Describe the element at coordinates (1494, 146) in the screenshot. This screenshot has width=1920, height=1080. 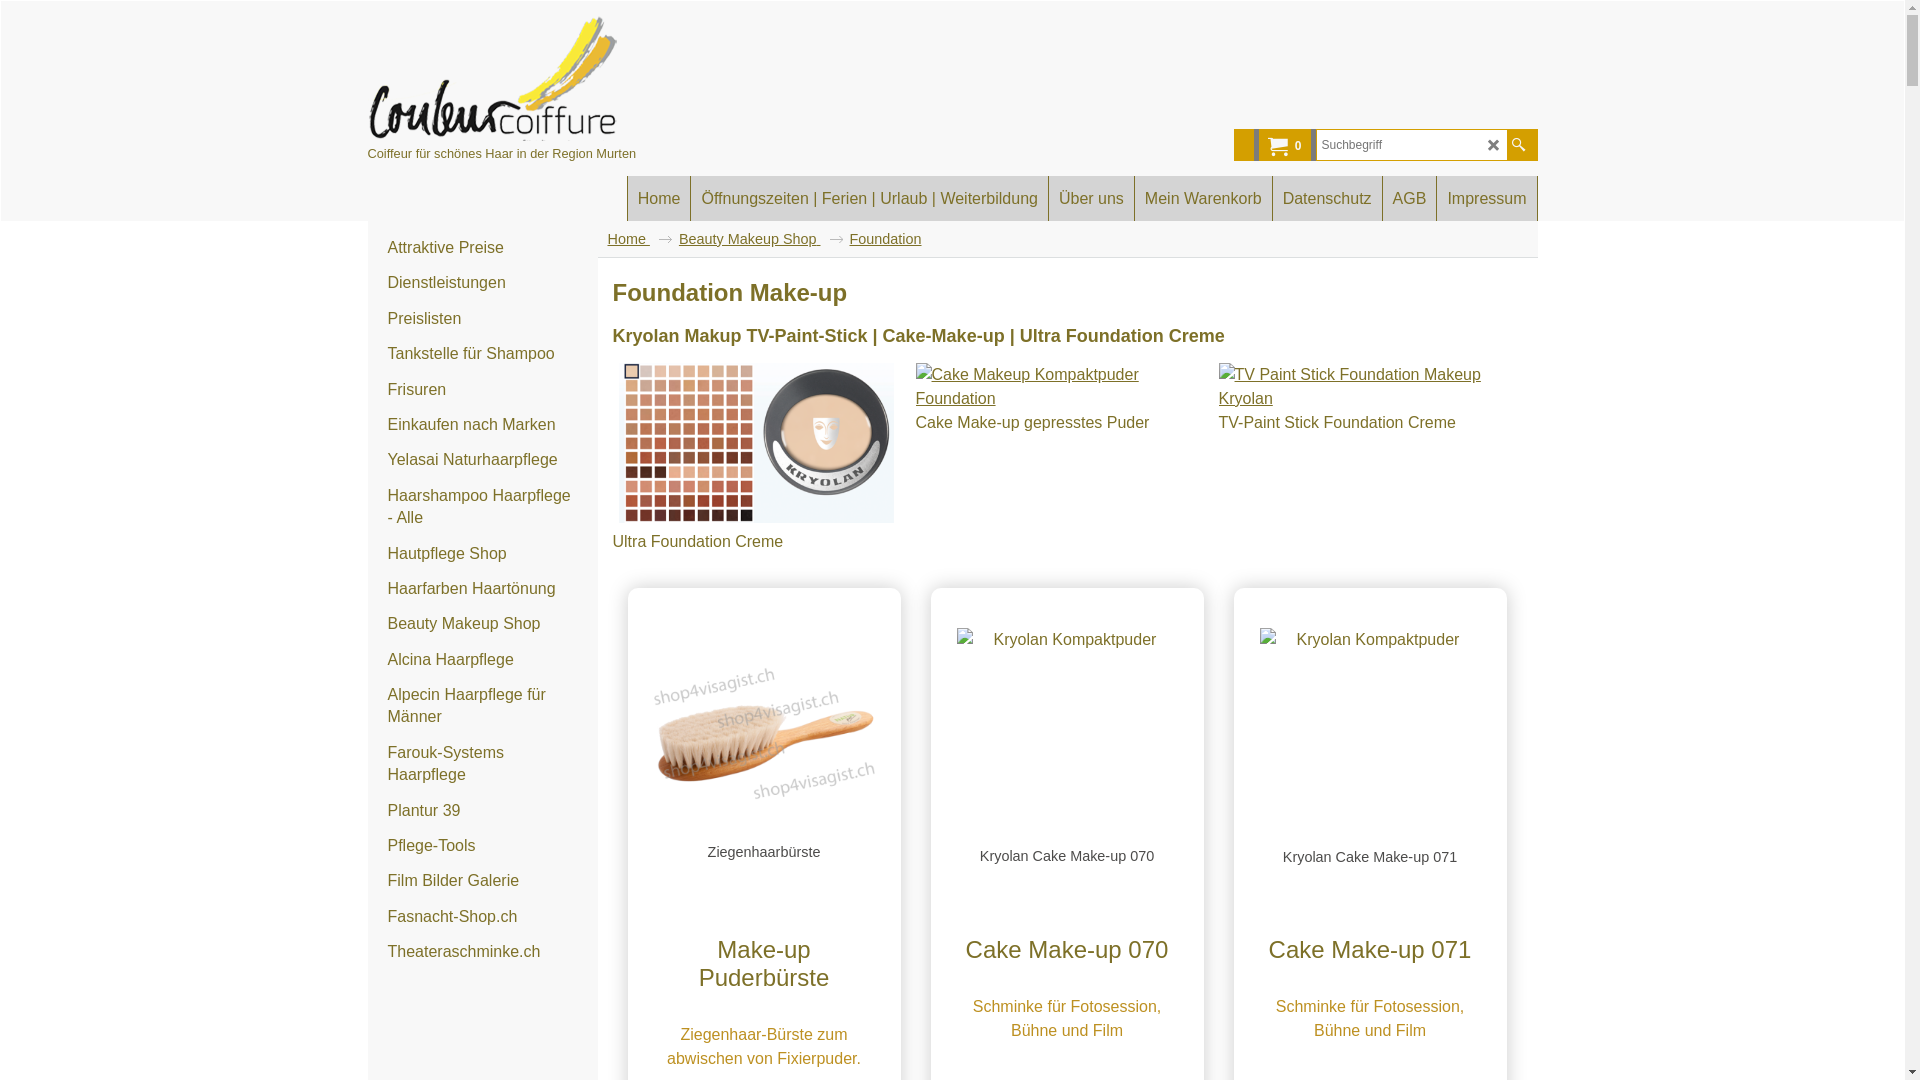
I see `LD_CANCEL` at that location.